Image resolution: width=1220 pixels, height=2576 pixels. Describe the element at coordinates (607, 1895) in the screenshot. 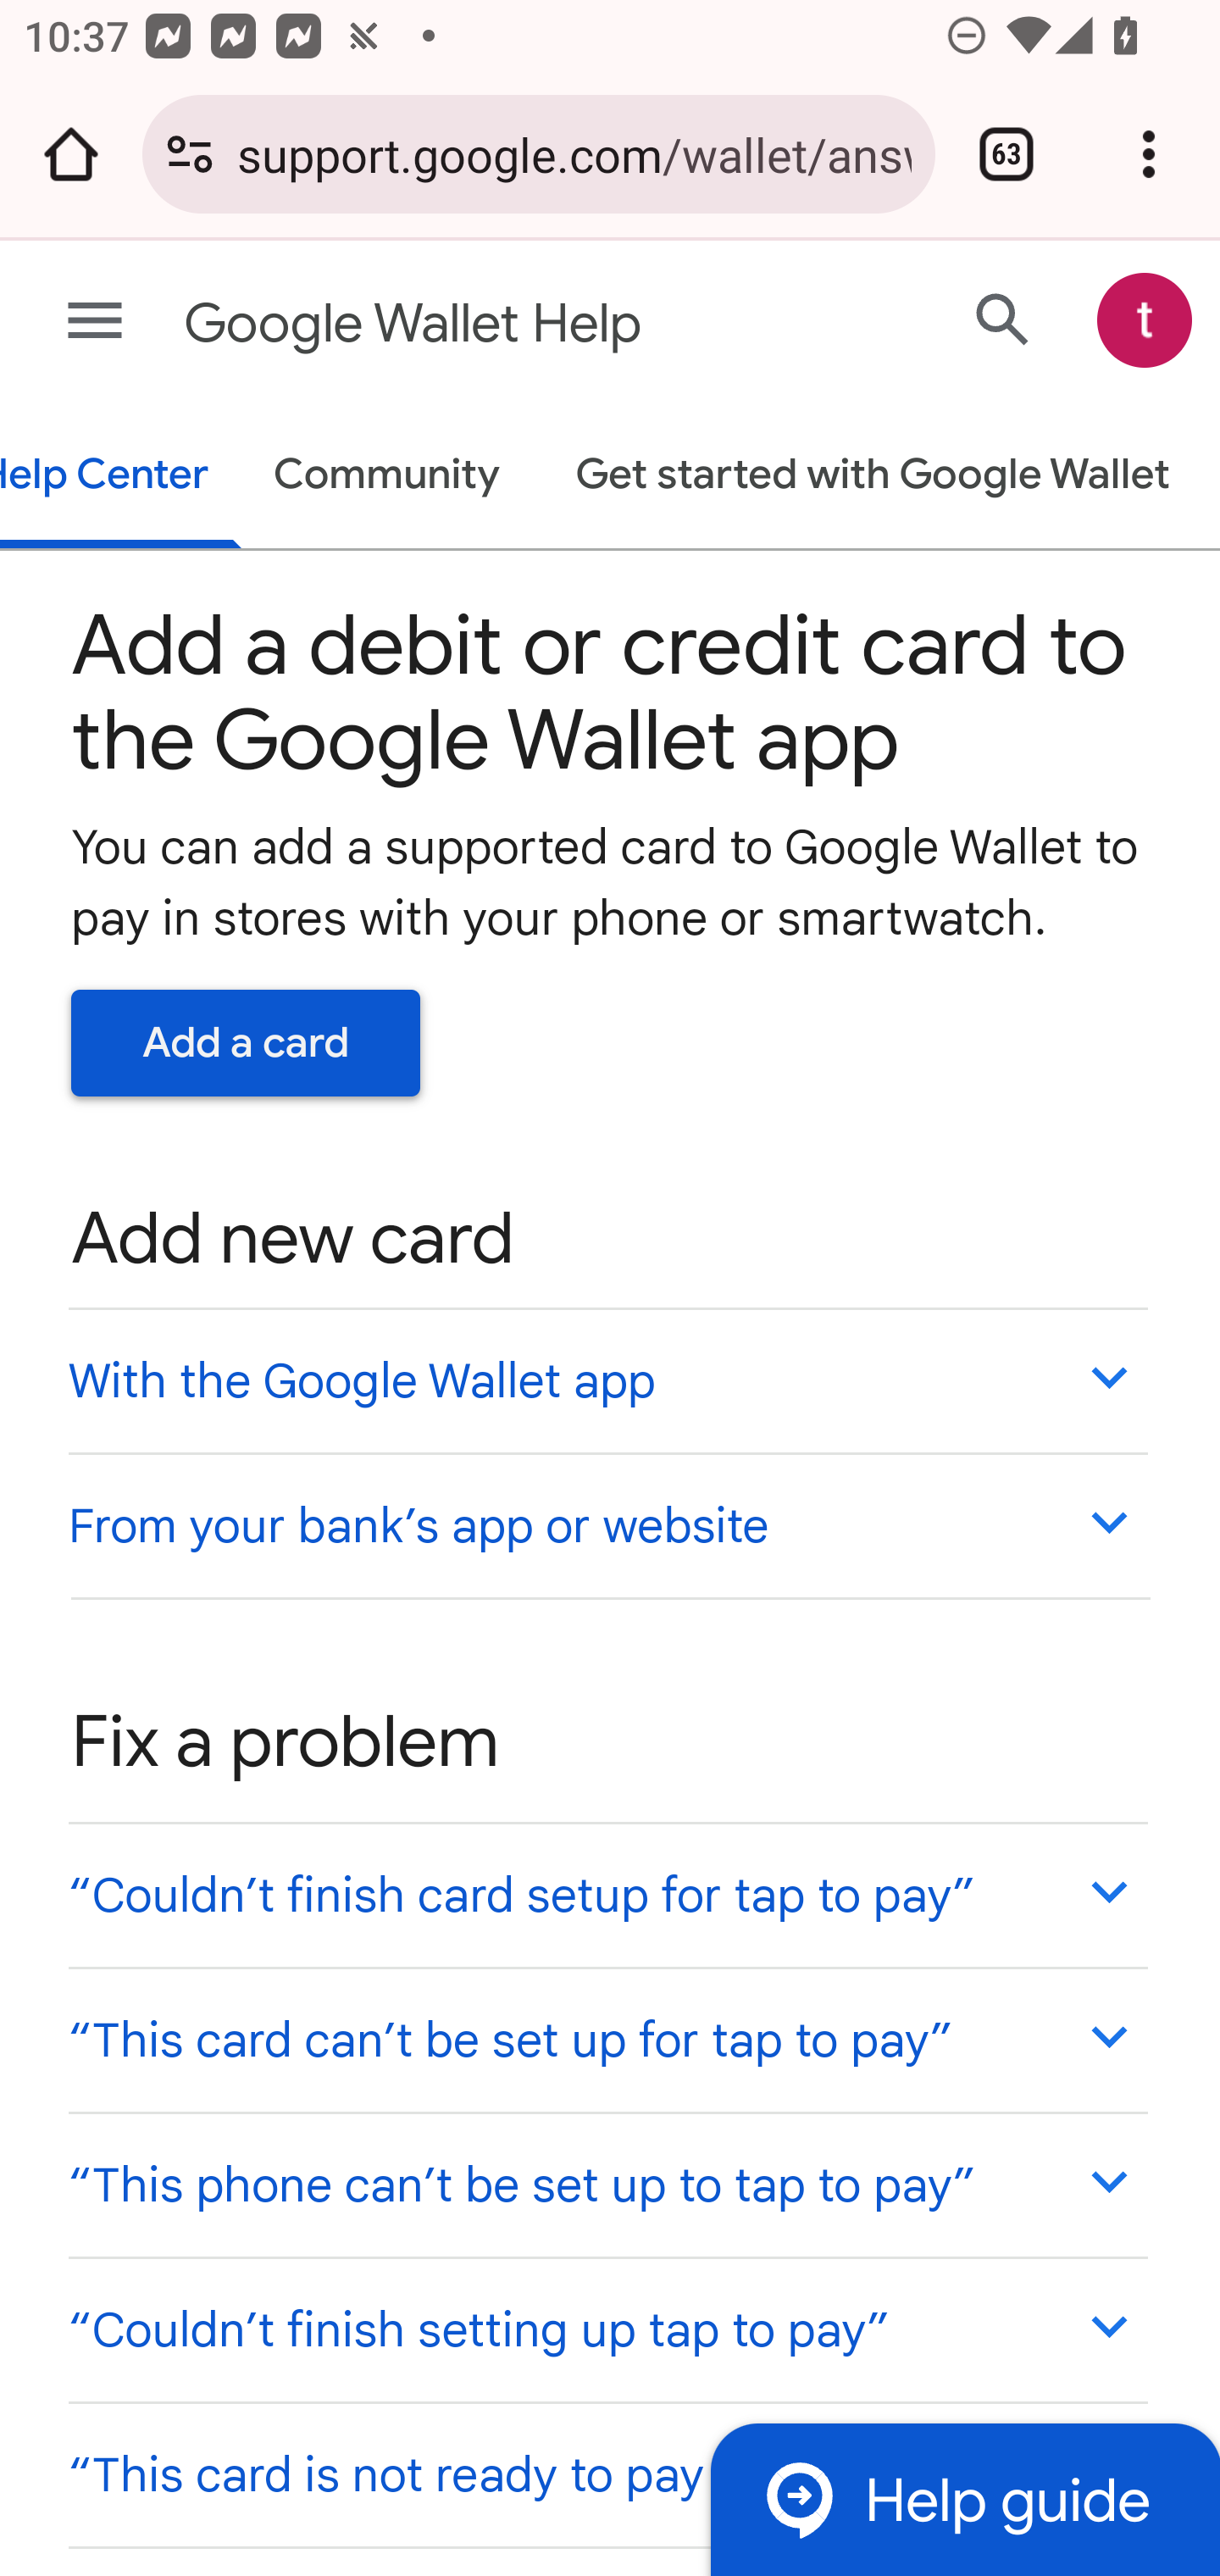

I see `“Couldn’t finish card setup for tap to pay”` at that location.